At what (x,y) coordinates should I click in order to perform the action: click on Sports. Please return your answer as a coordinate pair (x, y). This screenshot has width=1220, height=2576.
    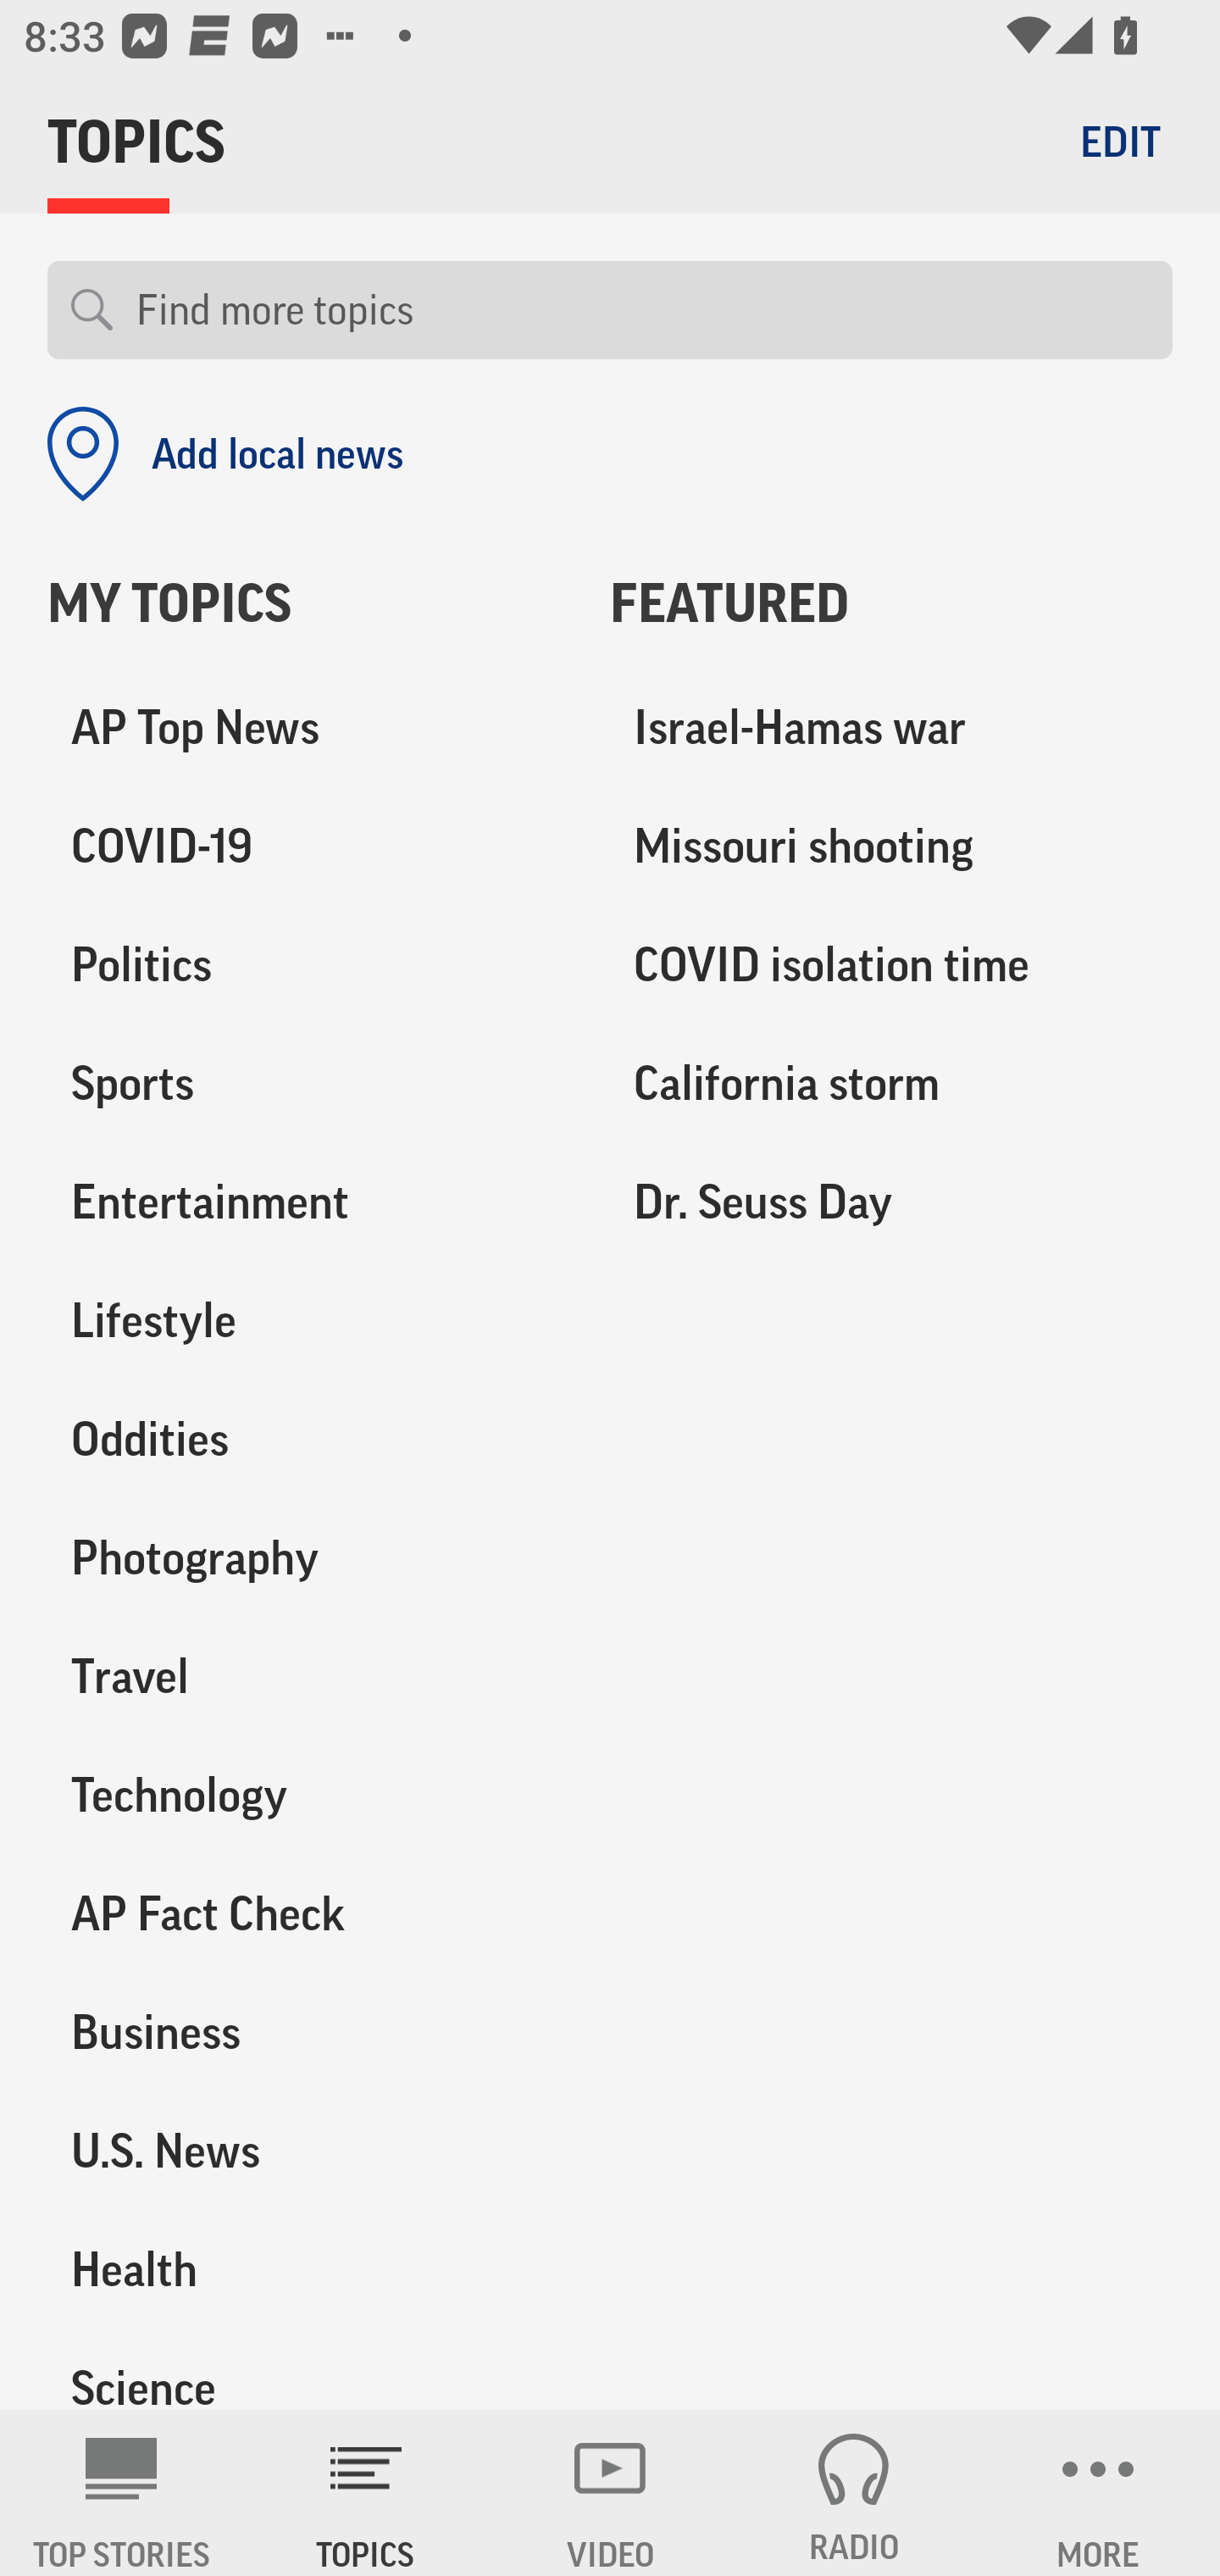
    Looking at the image, I should click on (305, 1084).